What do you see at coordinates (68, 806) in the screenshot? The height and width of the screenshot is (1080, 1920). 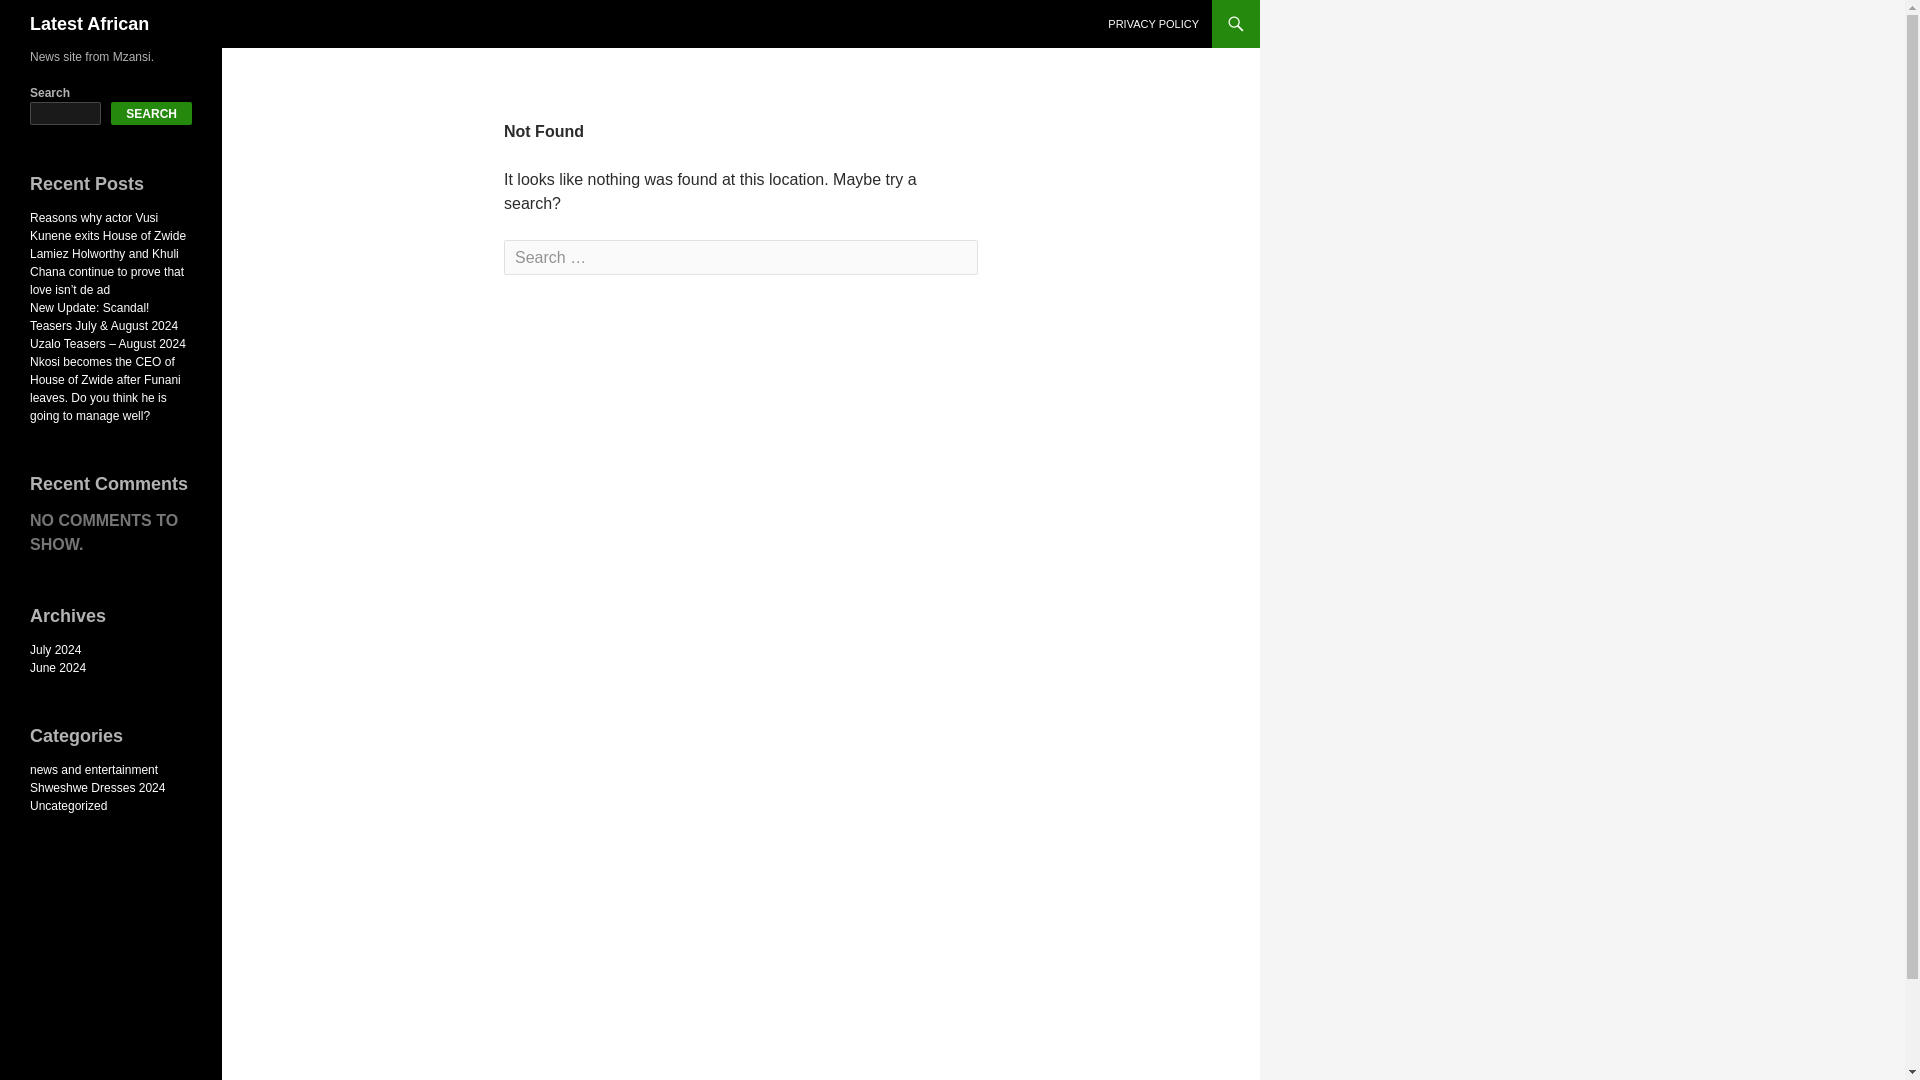 I see `Uncategorized` at bounding box center [68, 806].